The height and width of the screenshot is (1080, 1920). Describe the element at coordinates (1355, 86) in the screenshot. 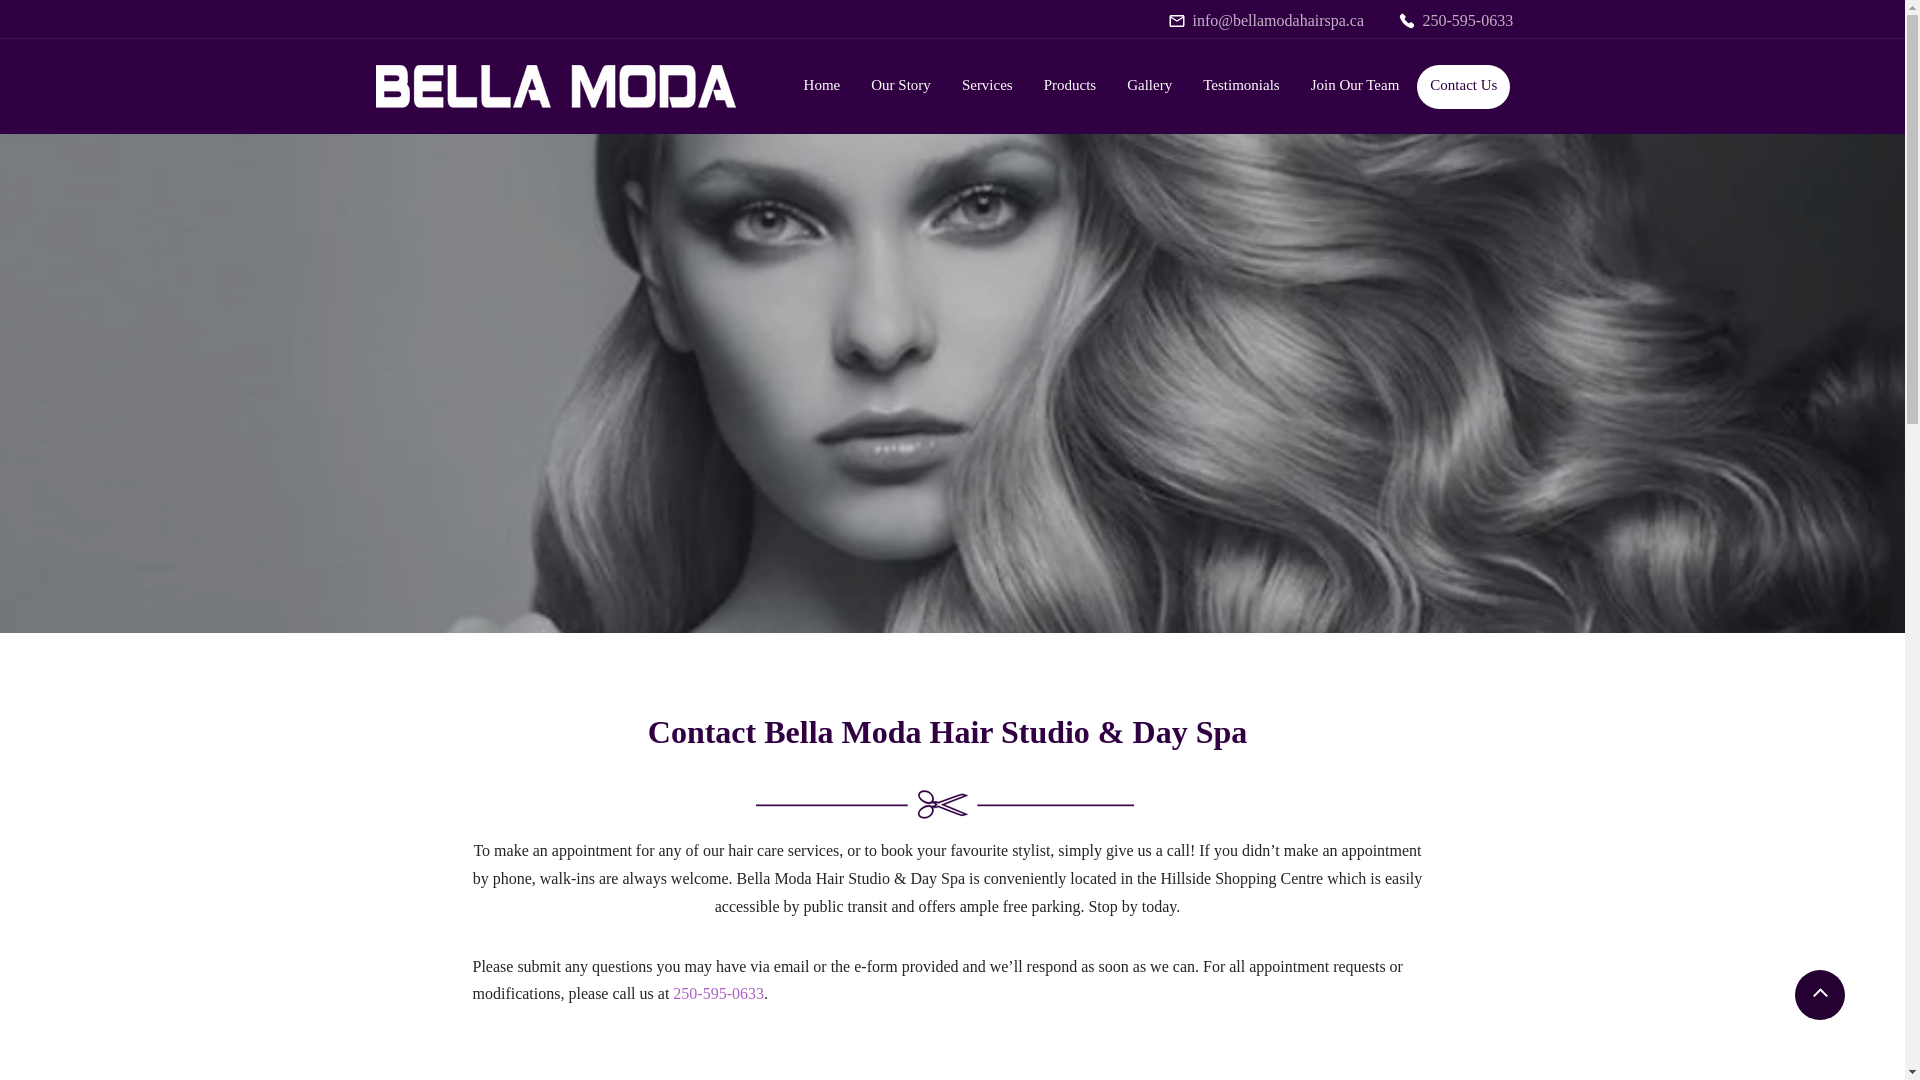

I see `Join Our Team` at that location.